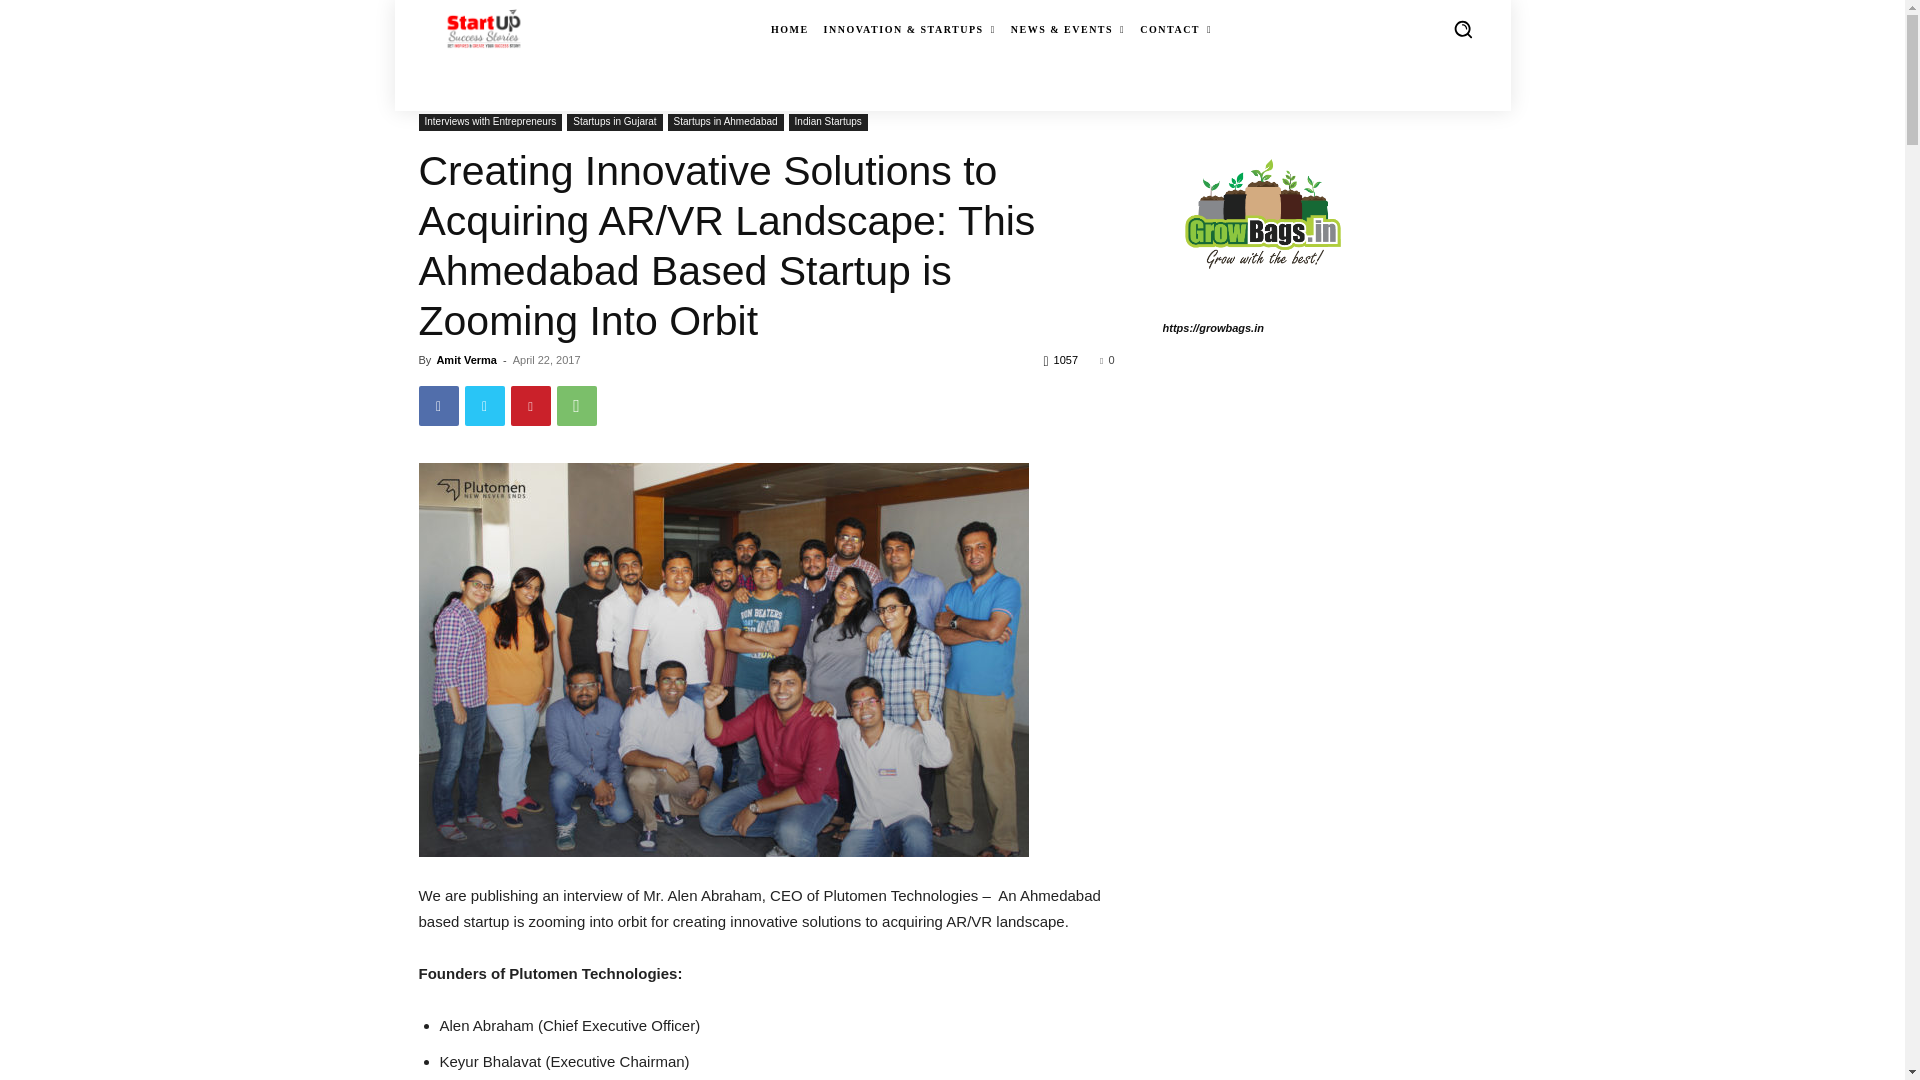 The width and height of the screenshot is (1920, 1080). What do you see at coordinates (727, 94) in the screenshot?
I see `Interviews with Entrepreneurs` at bounding box center [727, 94].